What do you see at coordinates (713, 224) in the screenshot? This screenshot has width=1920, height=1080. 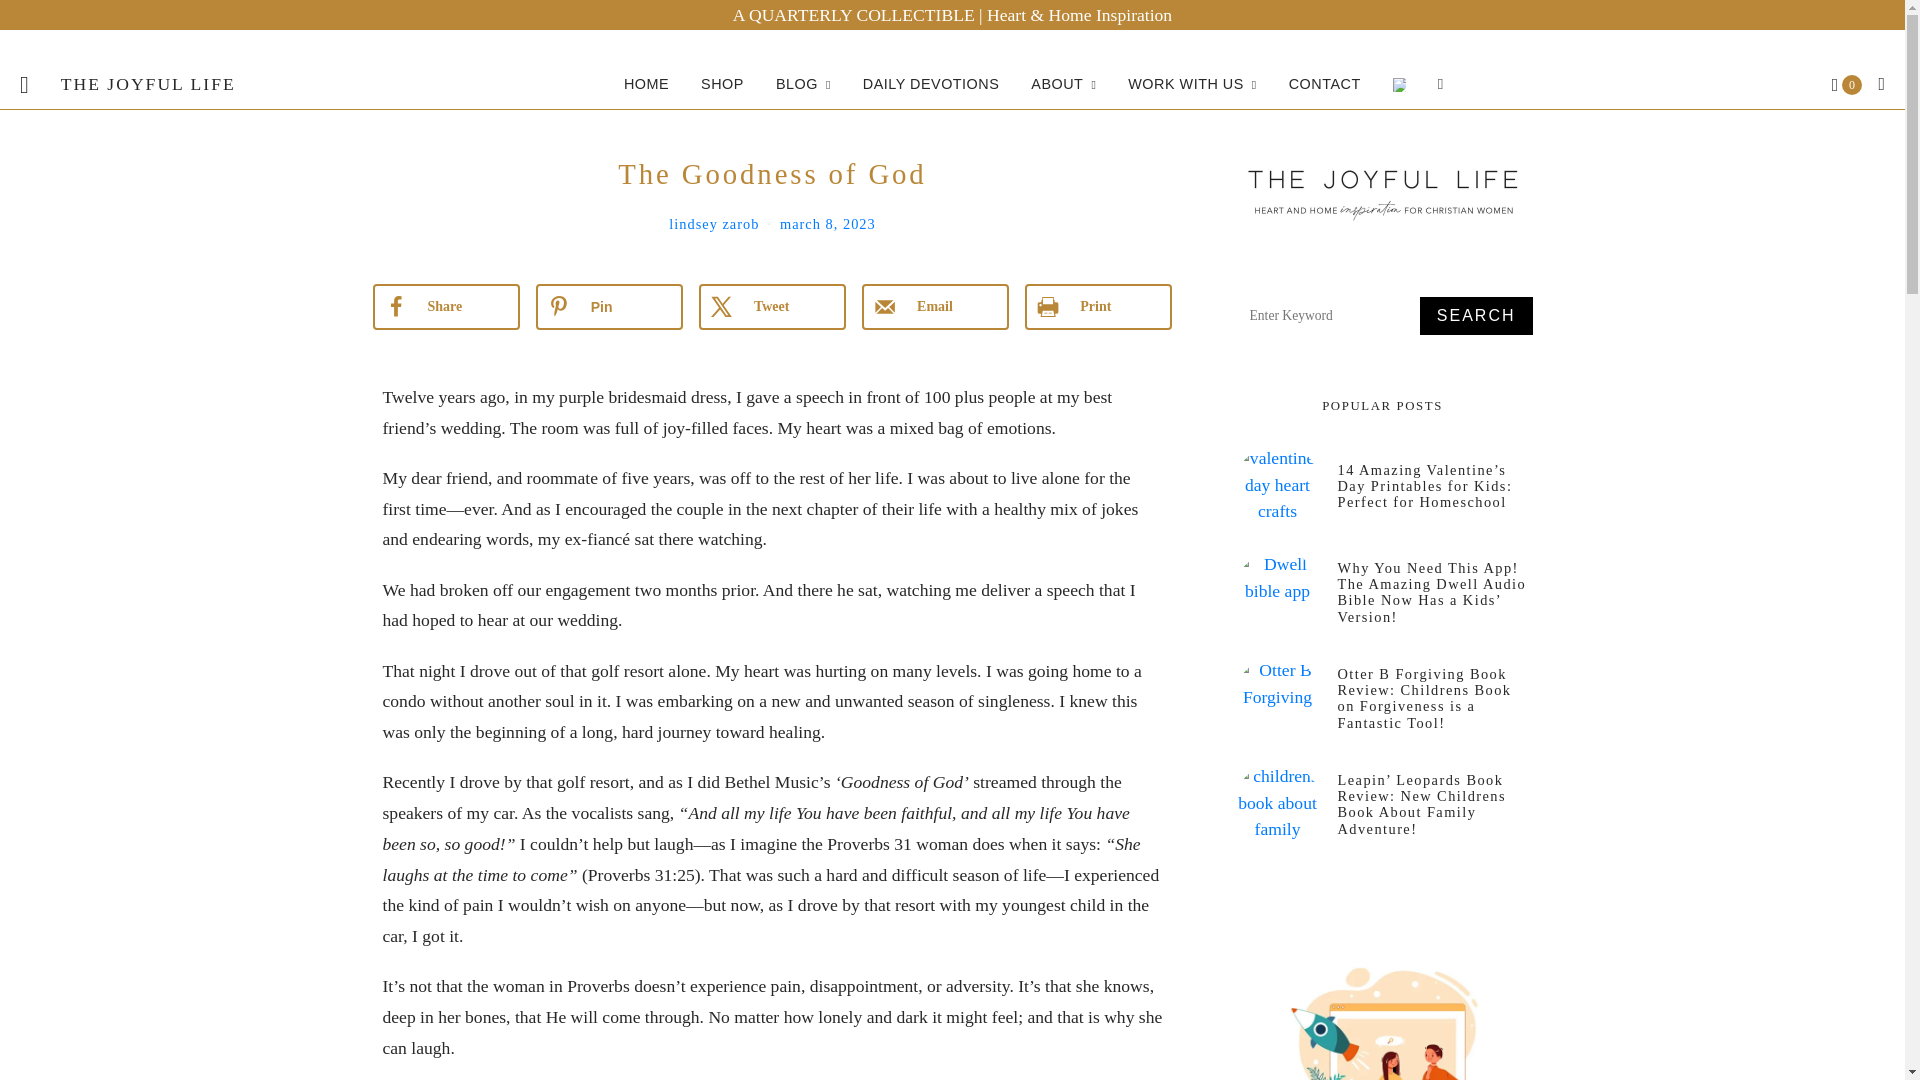 I see `View all posts by Lindsey Zarob` at bounding box center [713, 224].